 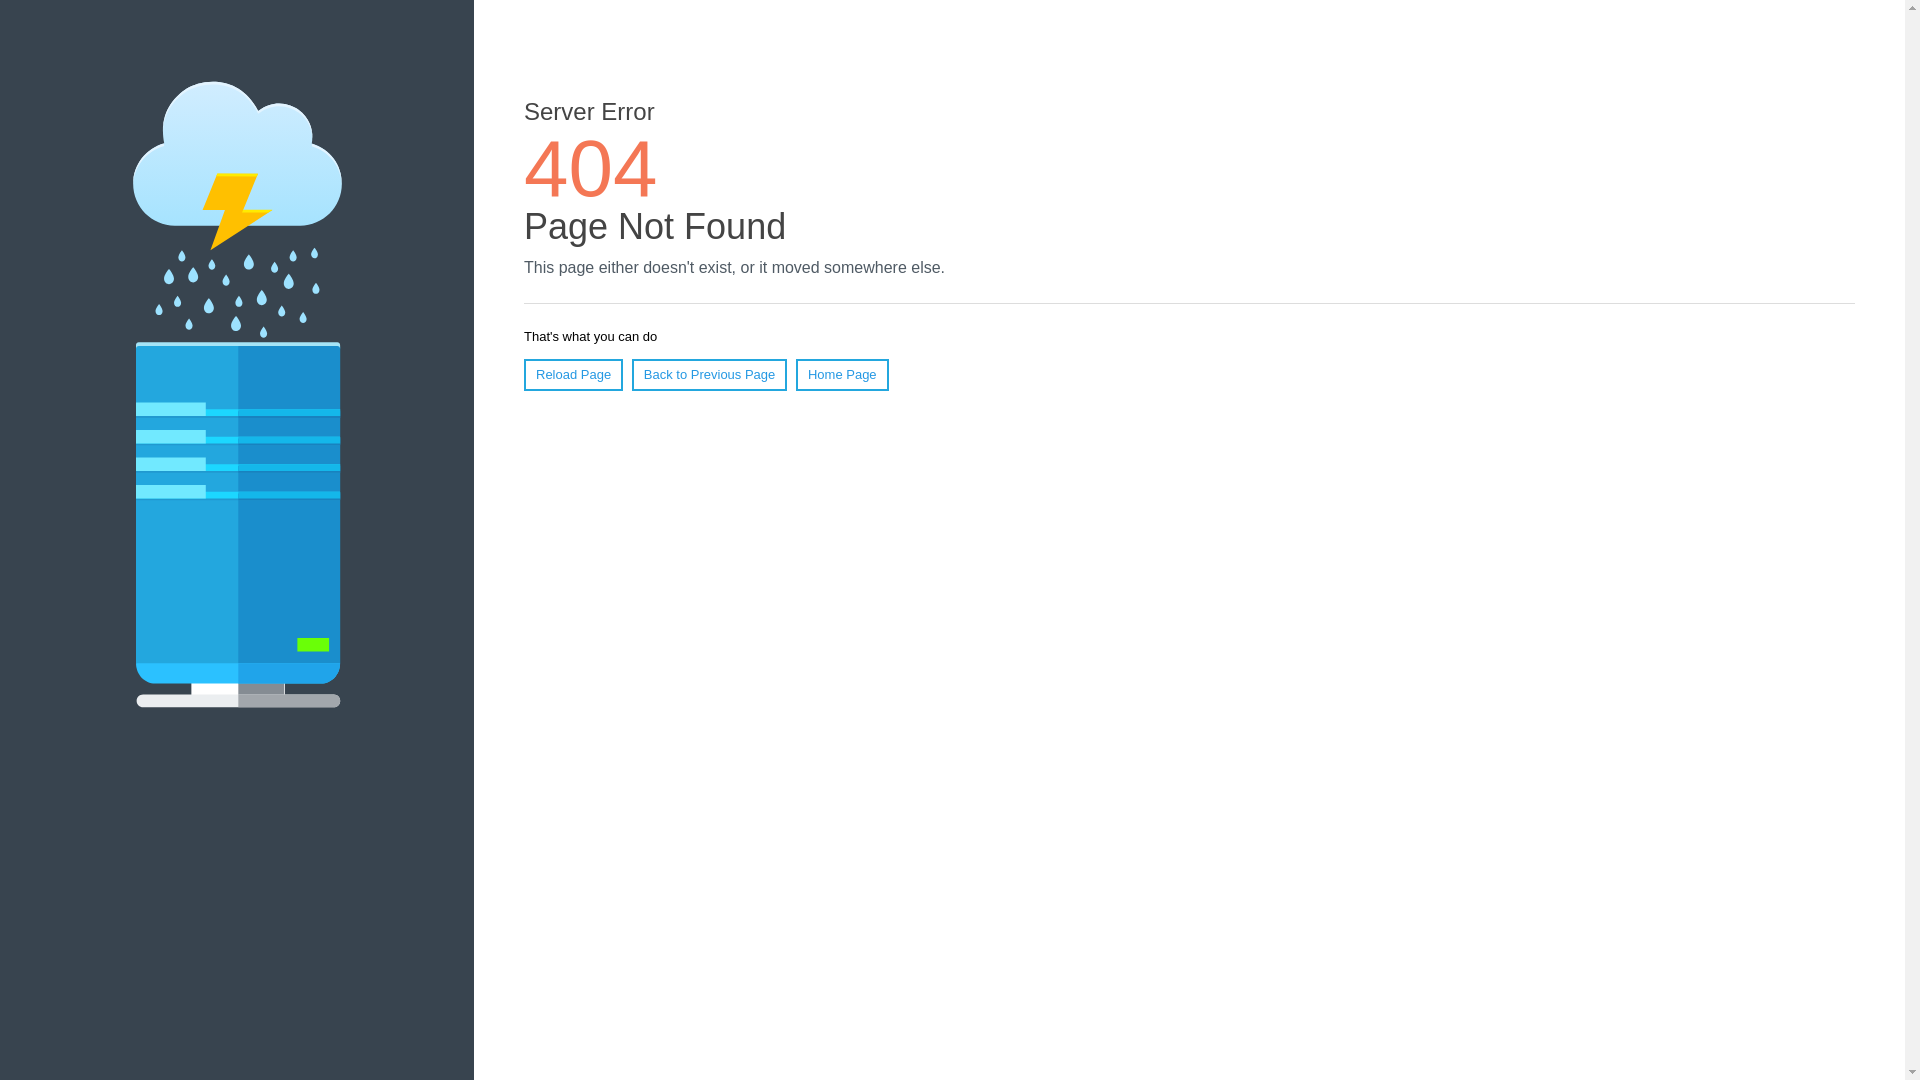 What do you see at coordinates (710, 375) in the screenshot?
I see `Back to Previous Page` at bounding box center [710, 375].